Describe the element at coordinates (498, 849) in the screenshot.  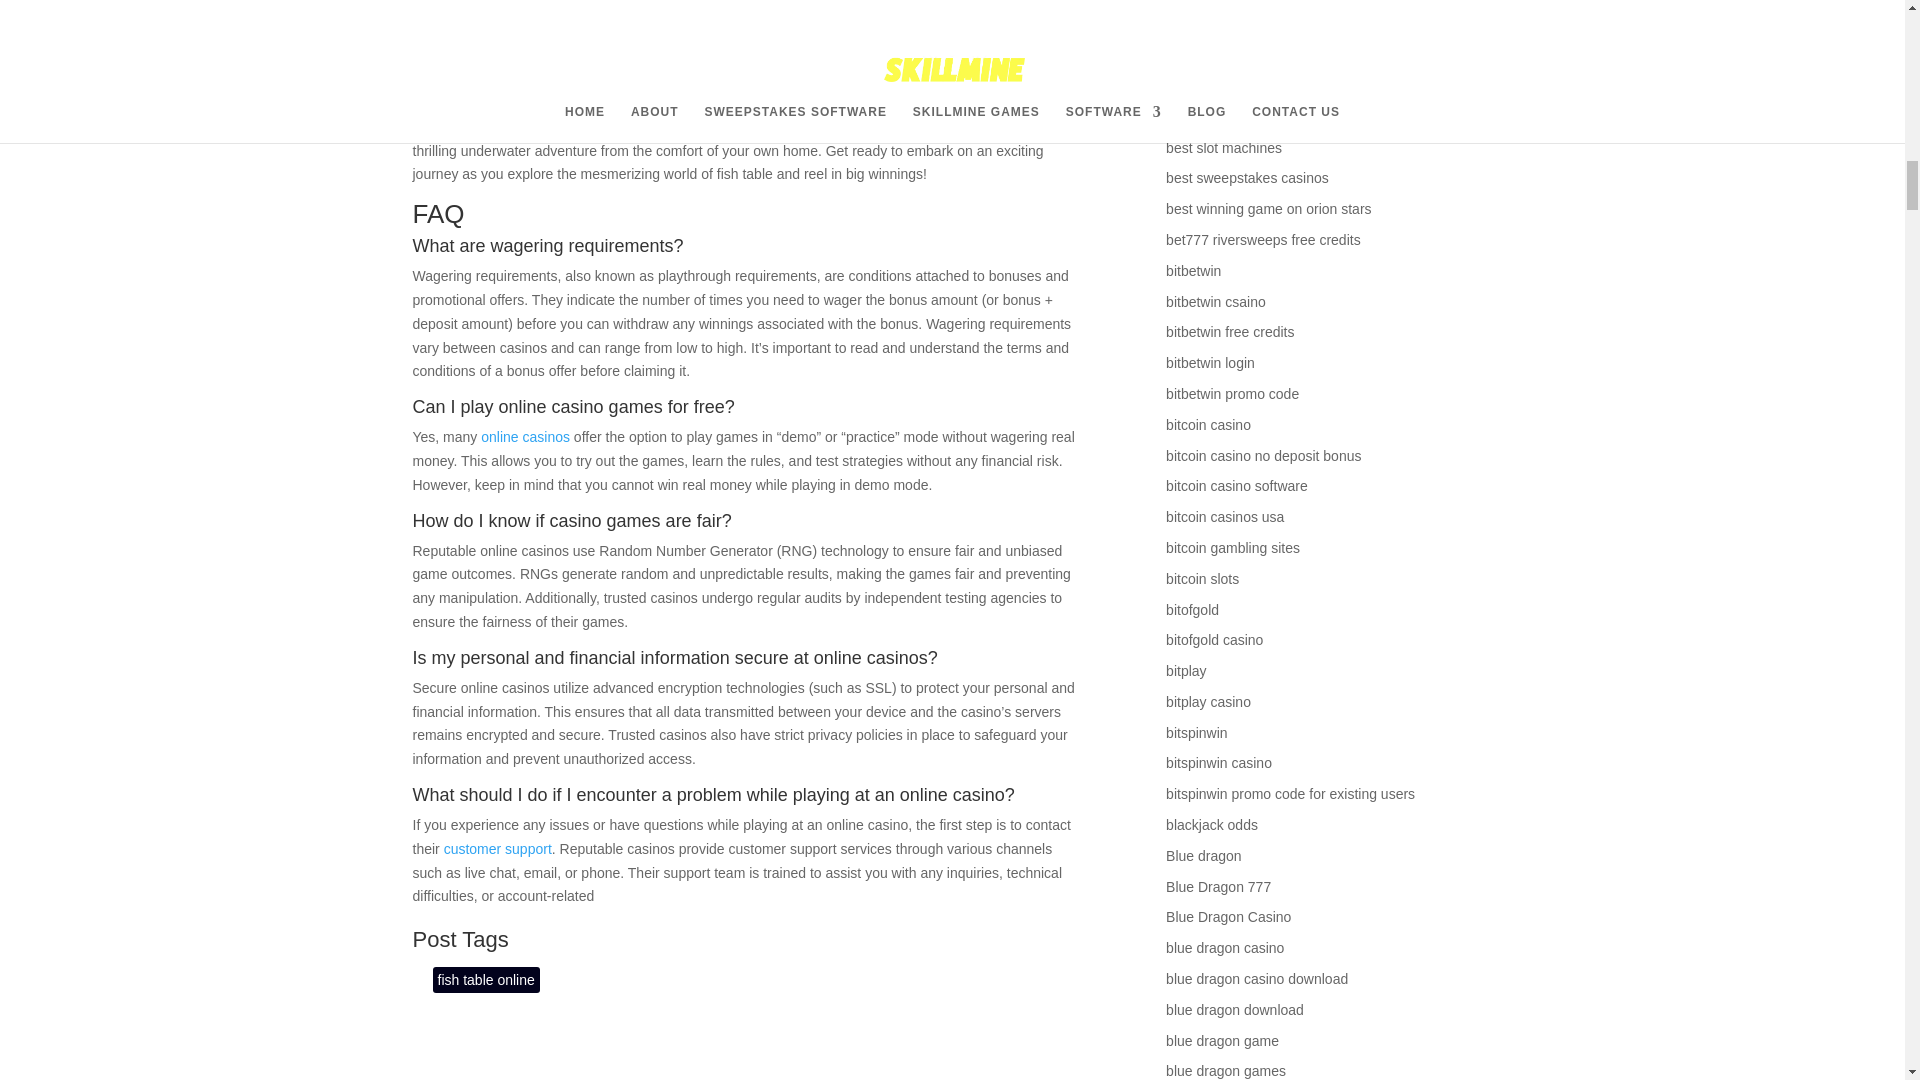
I see `customer support` at that location.